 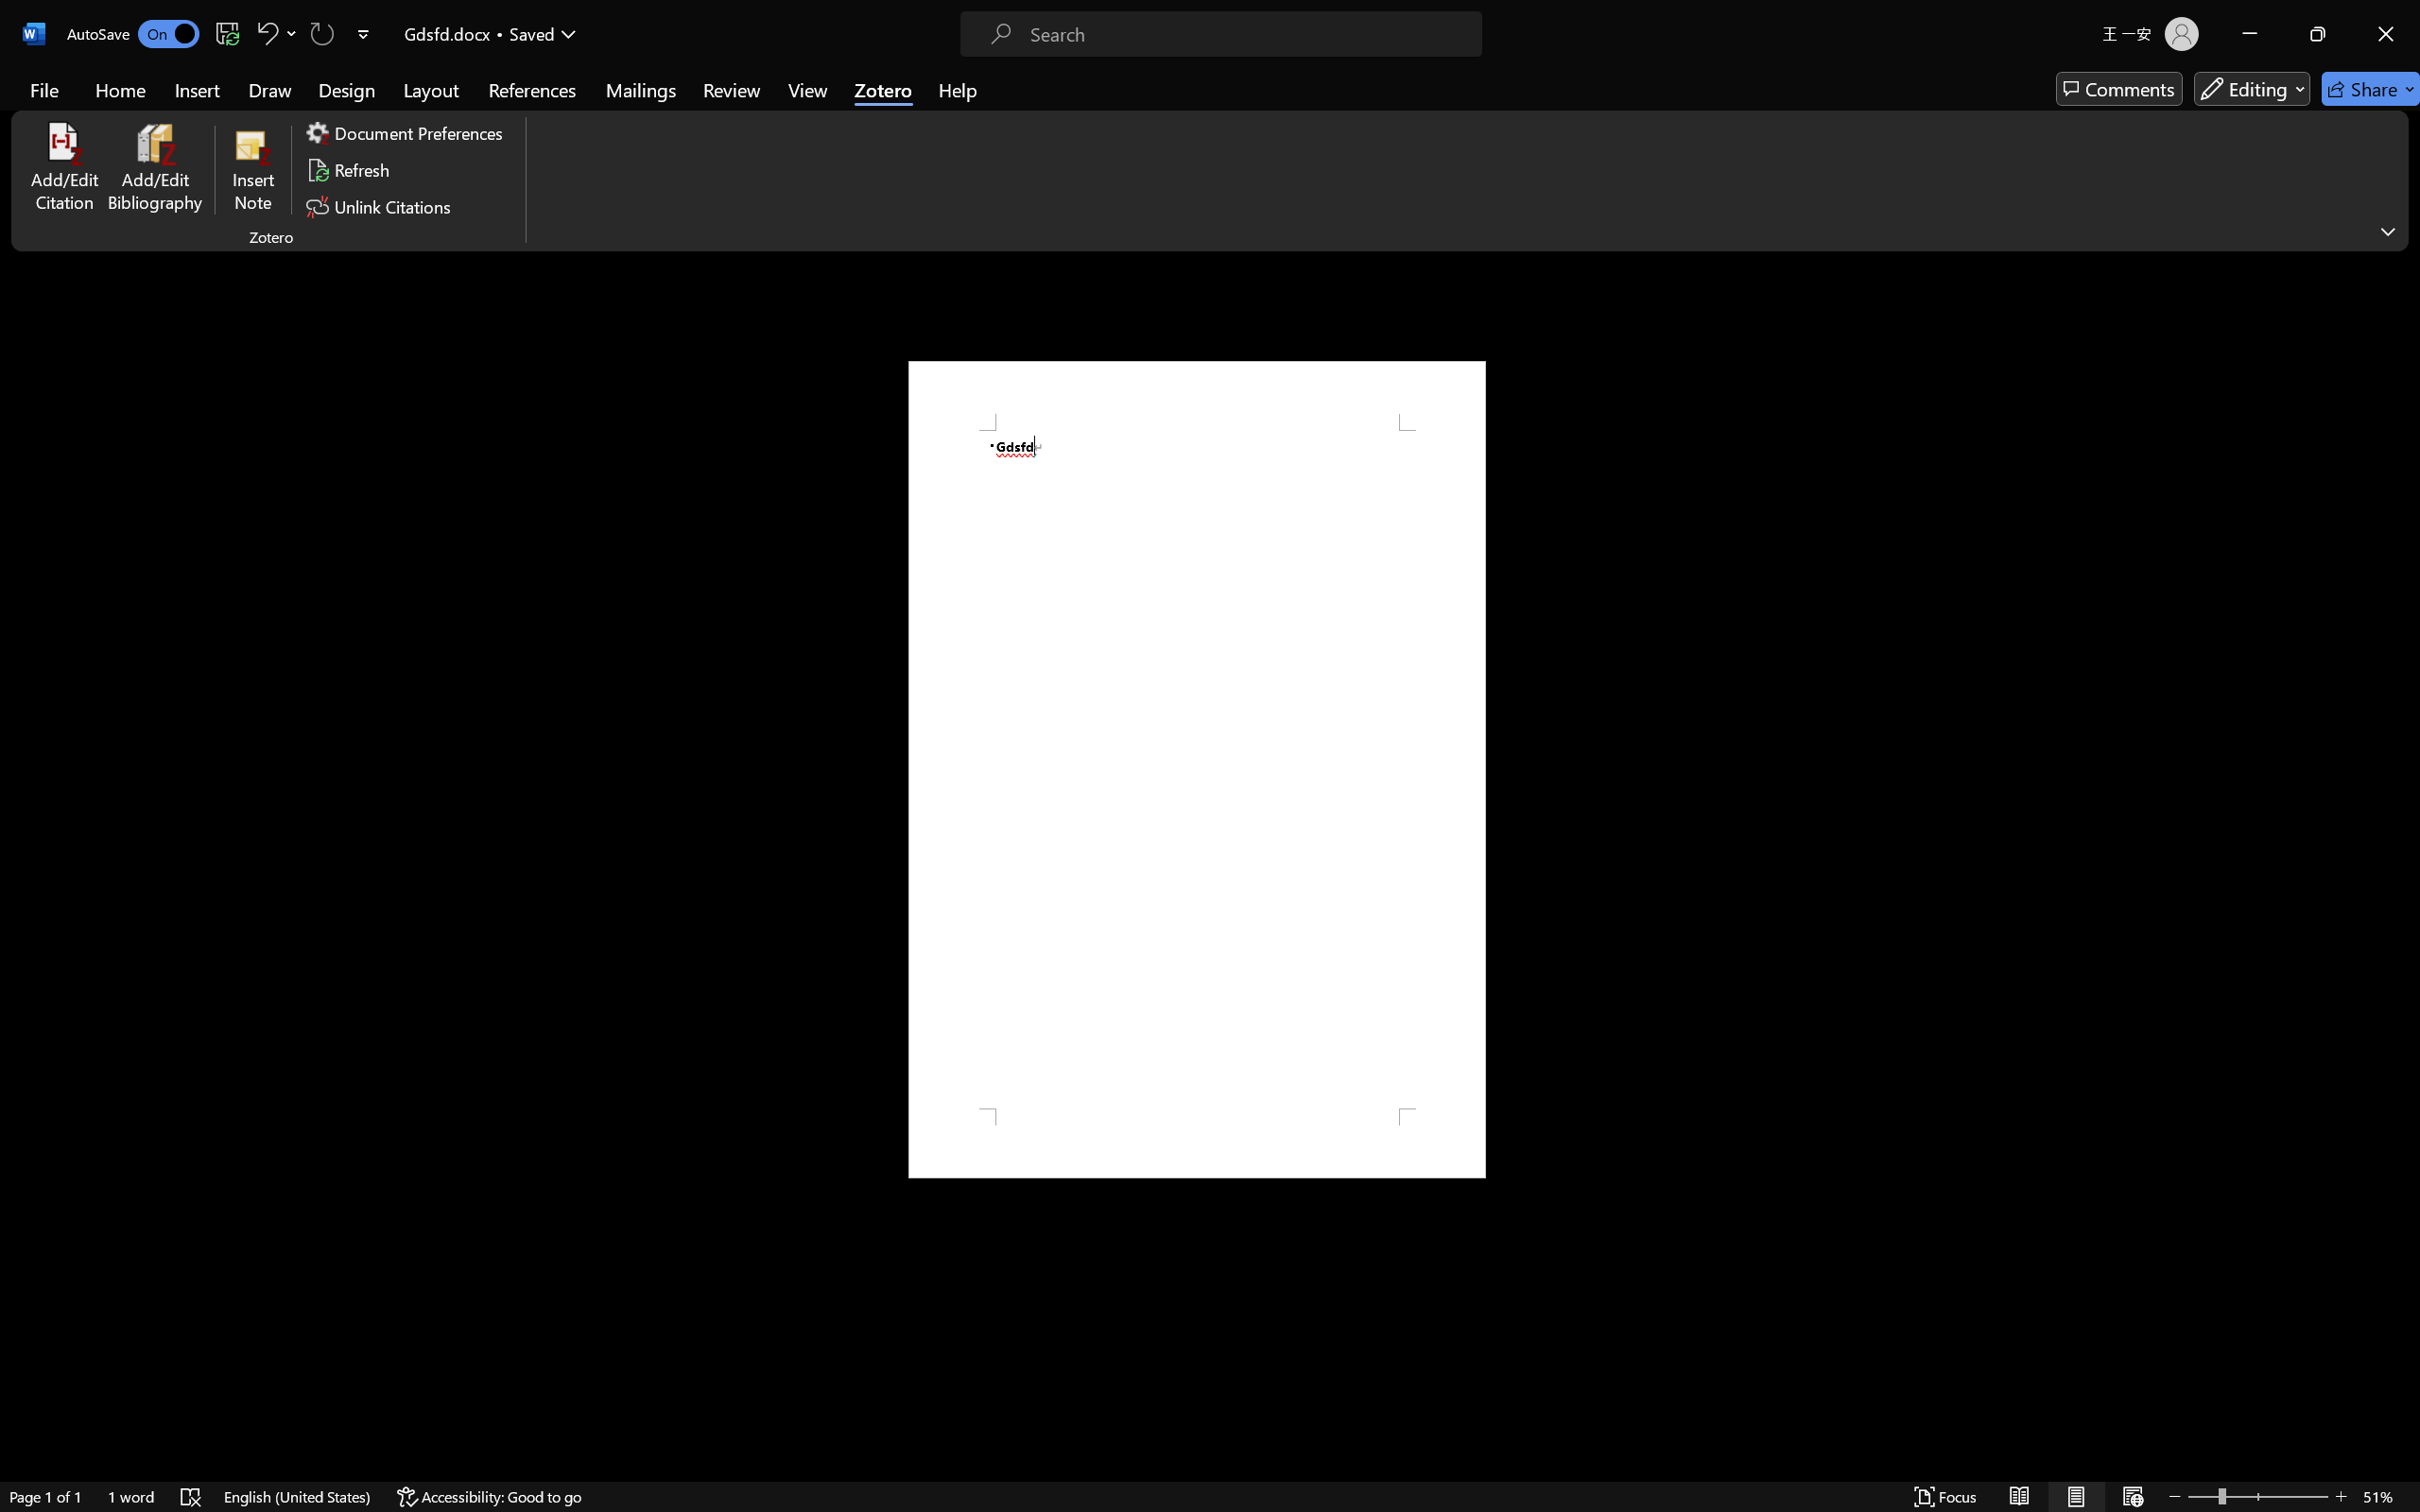 What do you see at coordinates (1157, 703) in the screenshot?
I see `OK` at bounding box center [1157, 703].